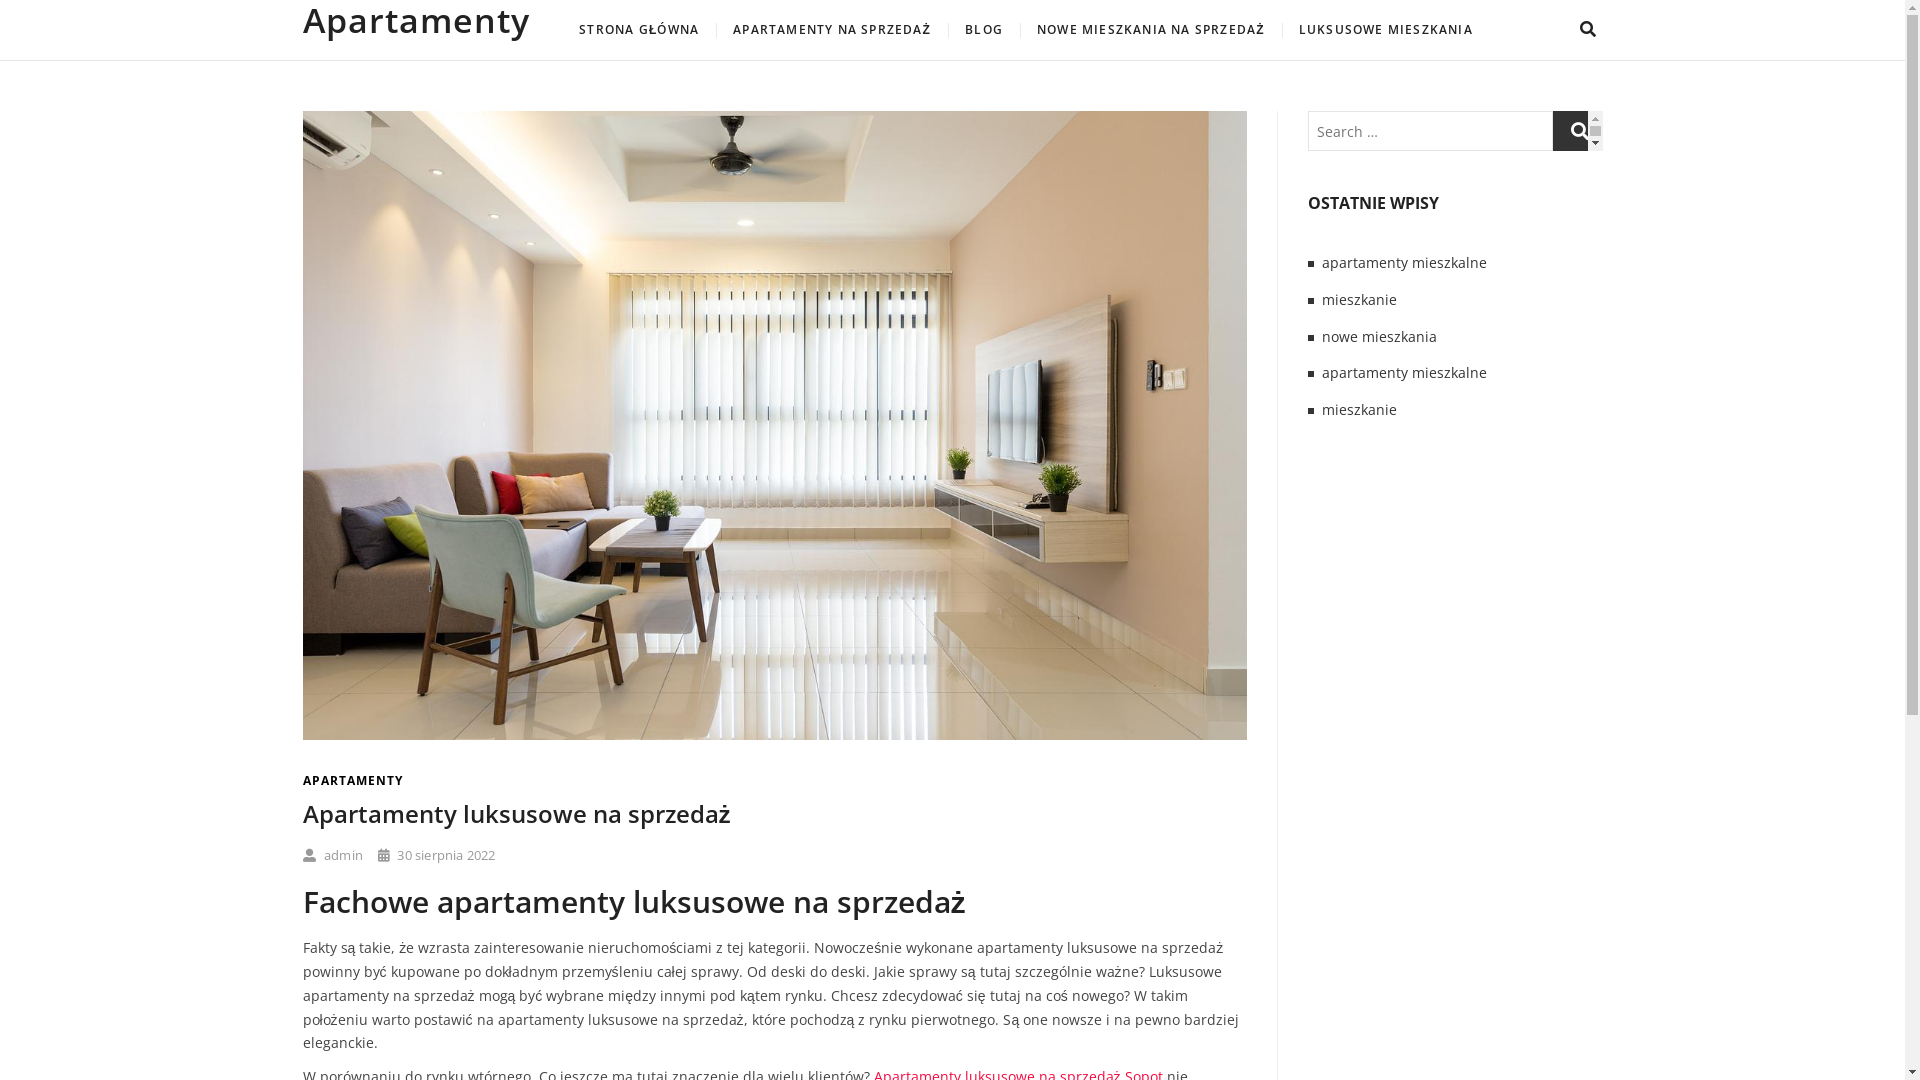 The width and height of the screenshot is (1920, 1080). What do you see at coordinates (416, 20) in the screenshot?
I see `Apartamenty` at bounding box center [416, 20].